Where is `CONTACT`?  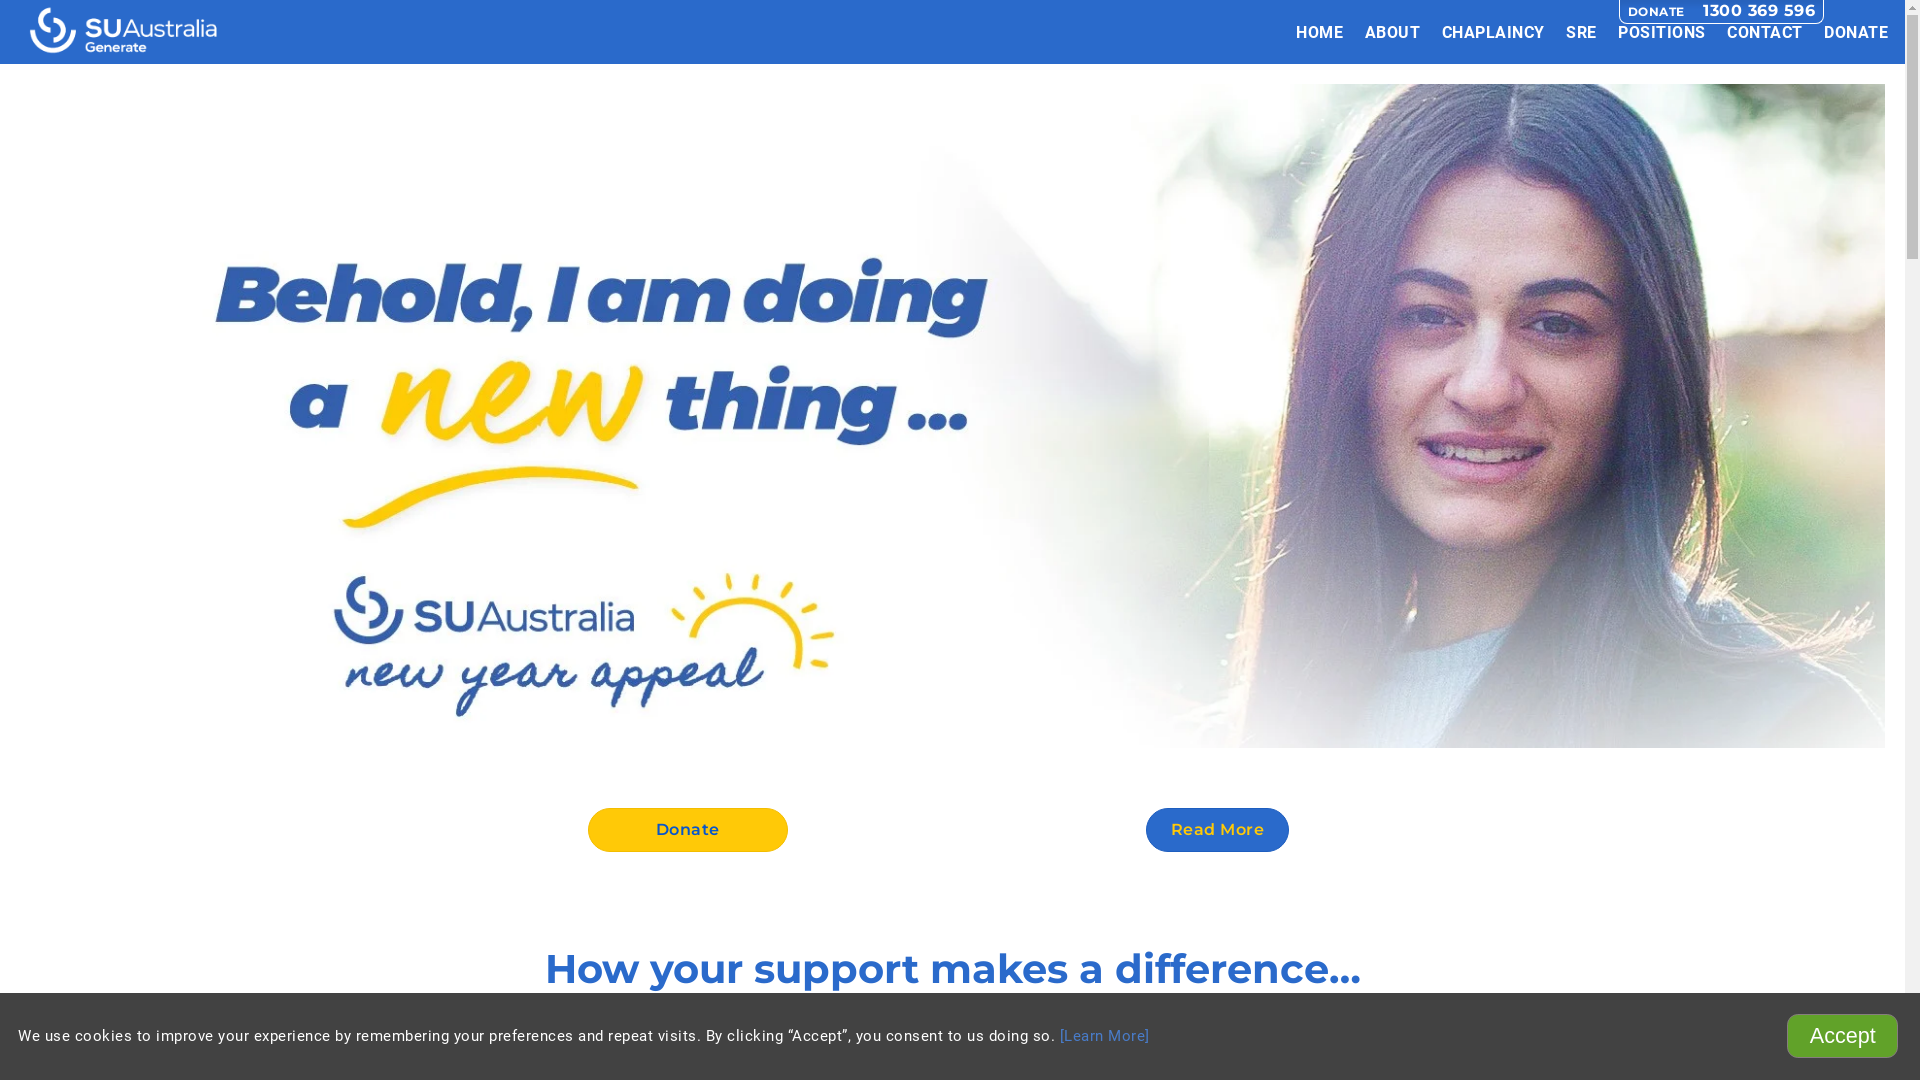
CONTACT is located at coordinates (1765, 32).